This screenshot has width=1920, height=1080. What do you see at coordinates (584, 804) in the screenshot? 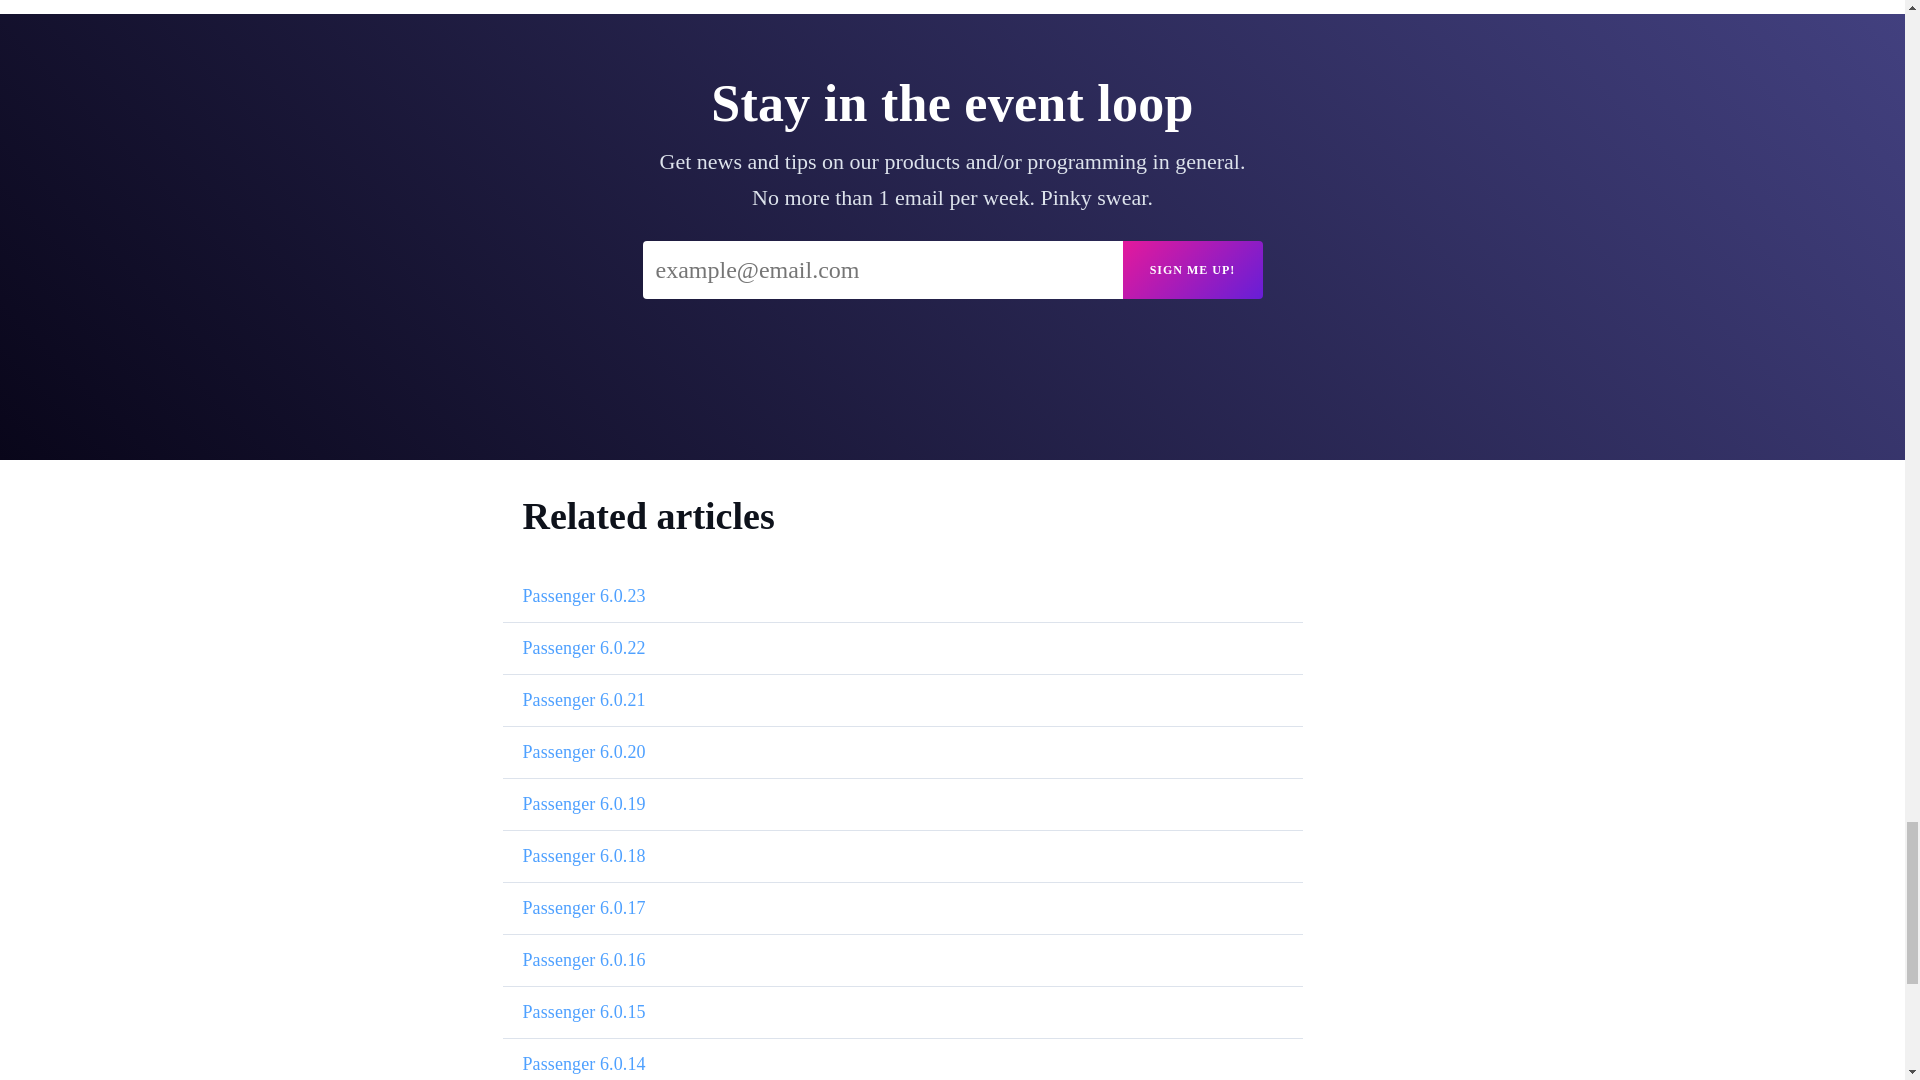
I see `Passenger 6.0.19` at bounding box center [584, 804].